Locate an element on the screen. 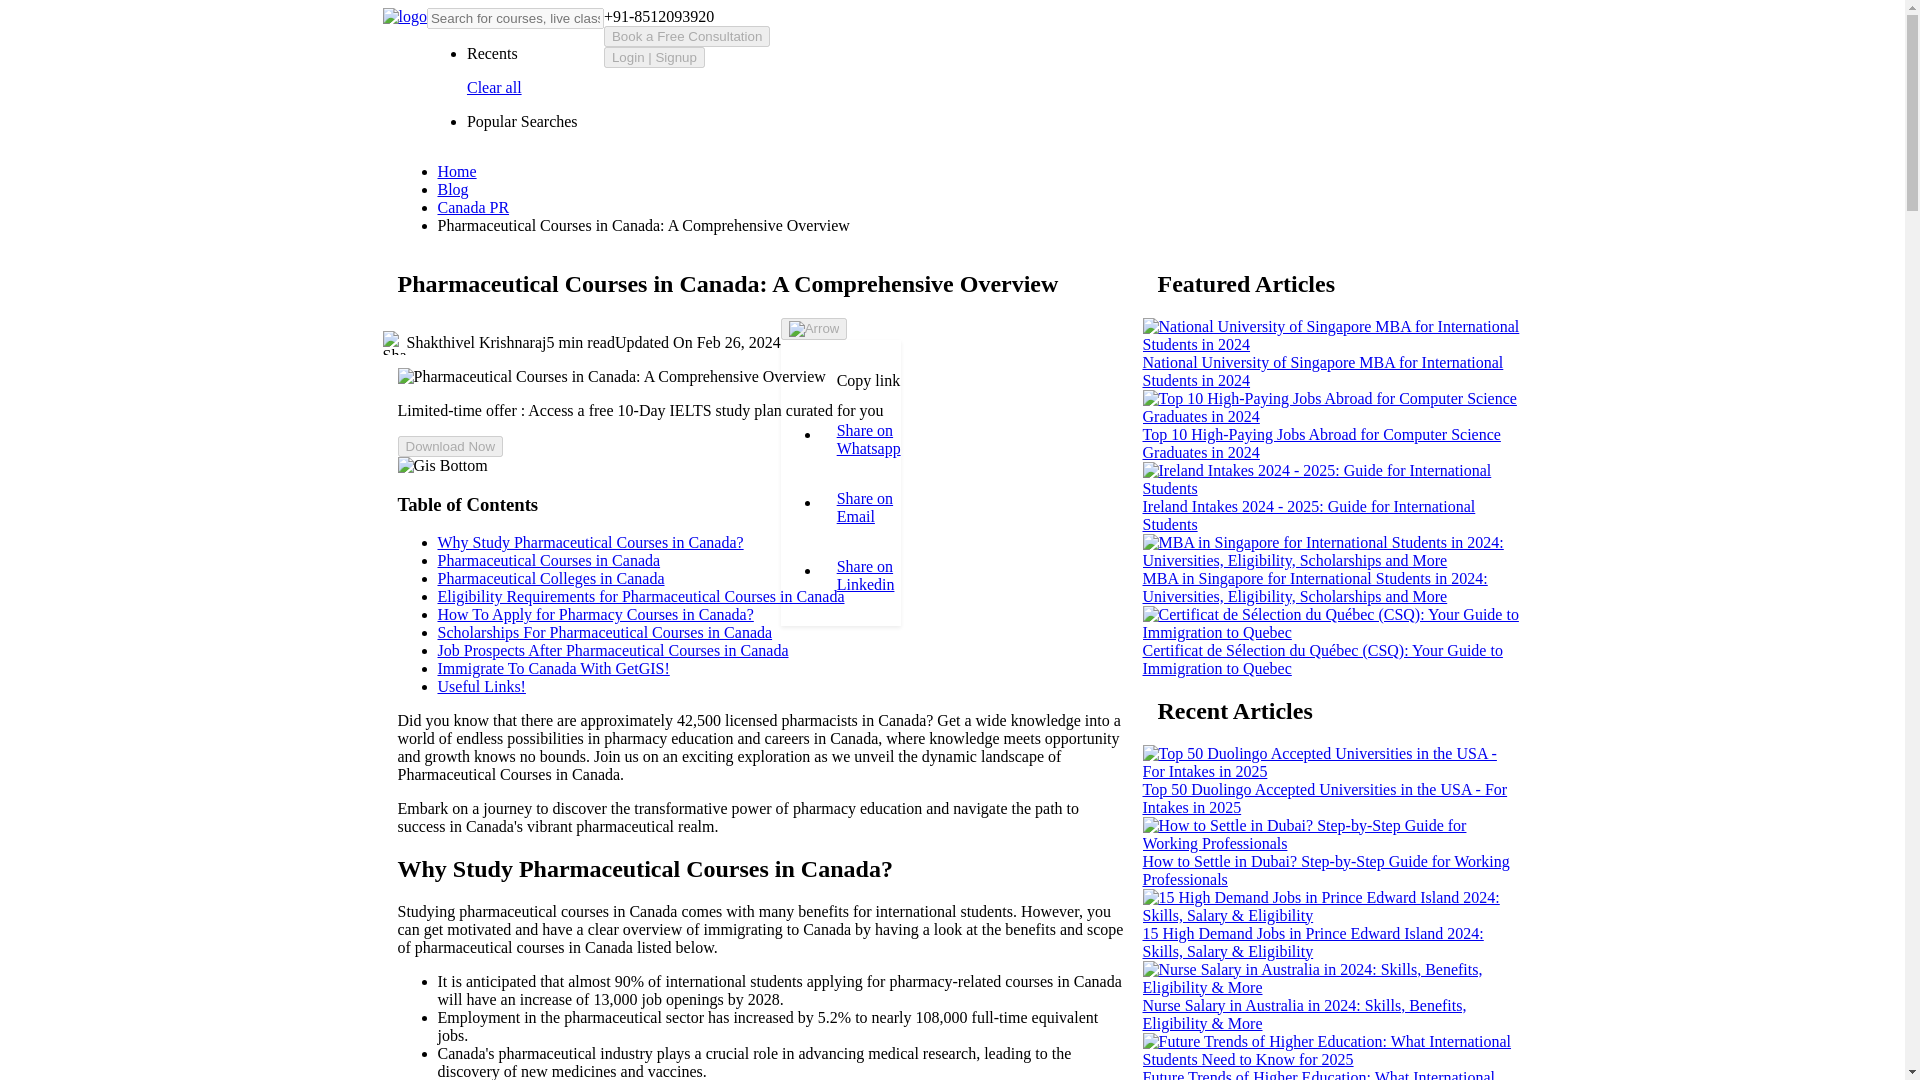  Job Prospects After Pharmaceutical Courses in Canada is located at coordinates (613, 650).